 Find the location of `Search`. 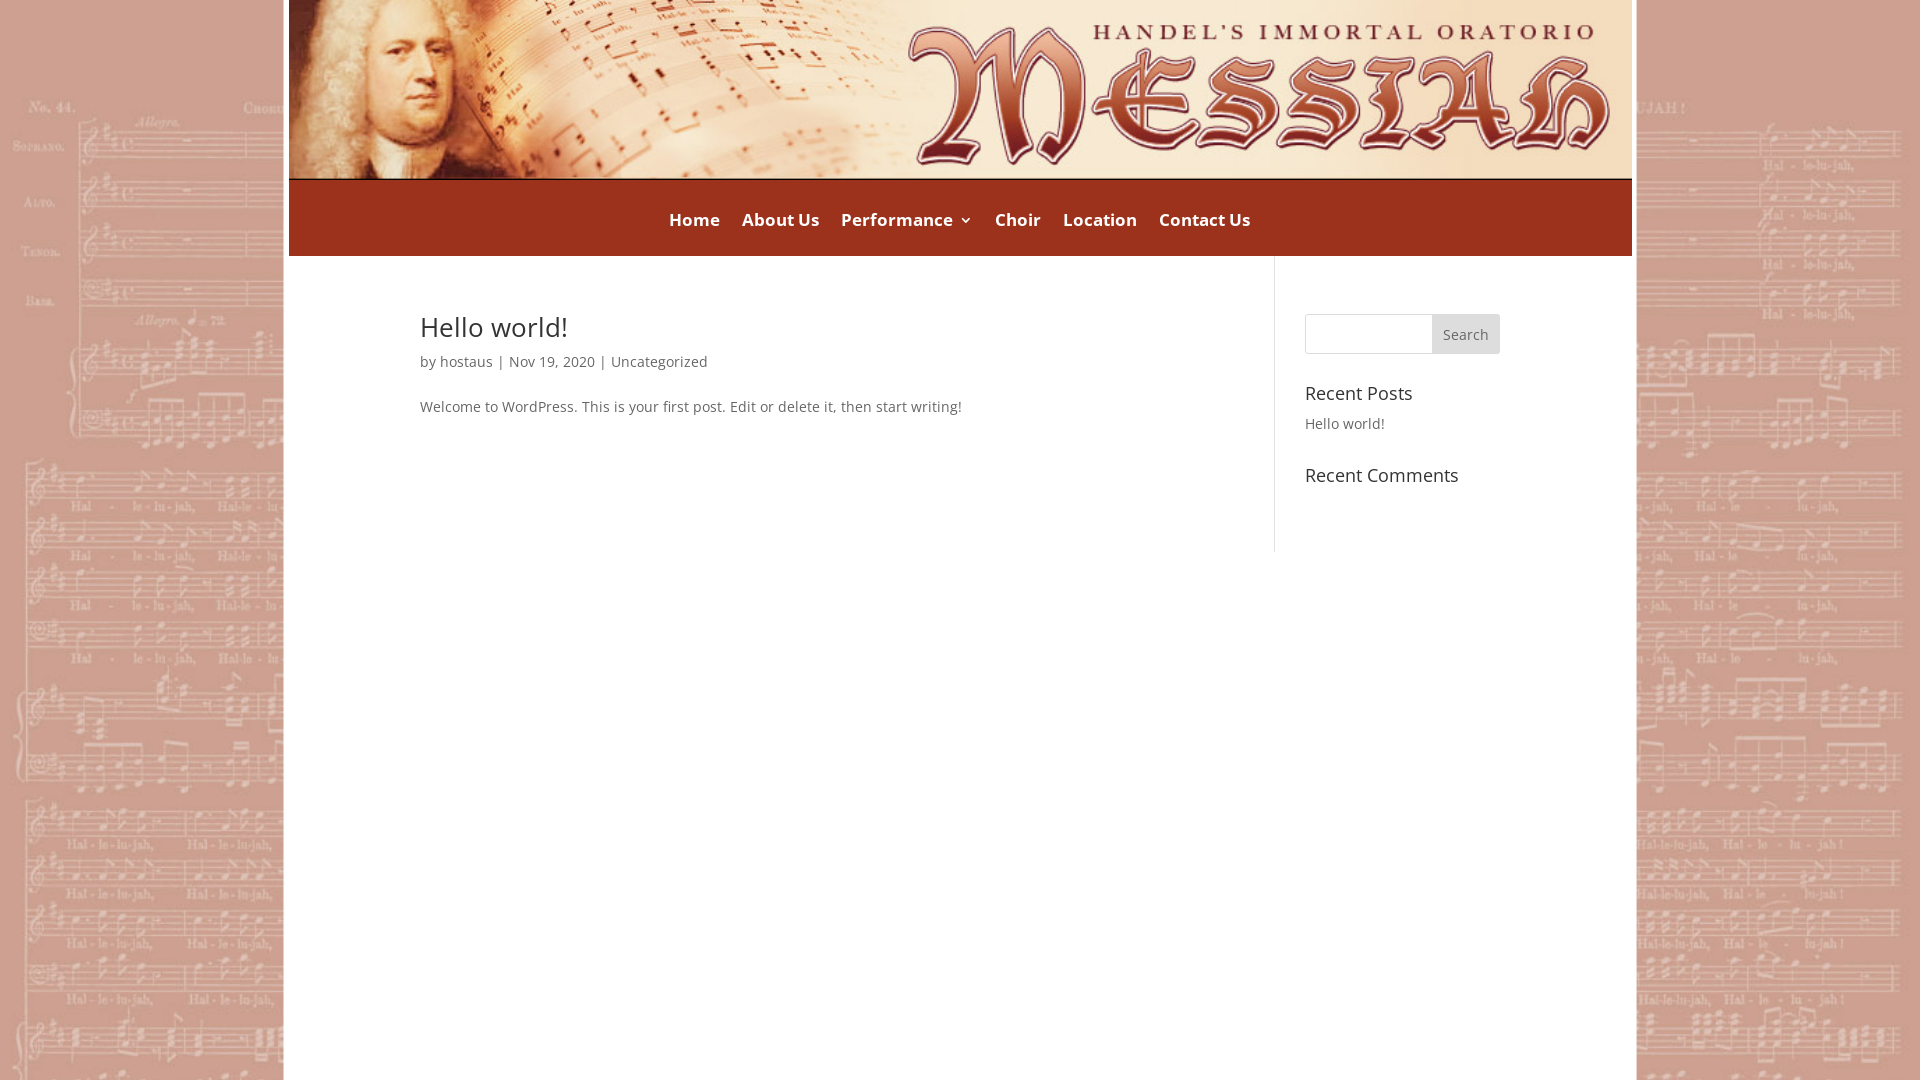

Search is located at coordinates (1466, 334).